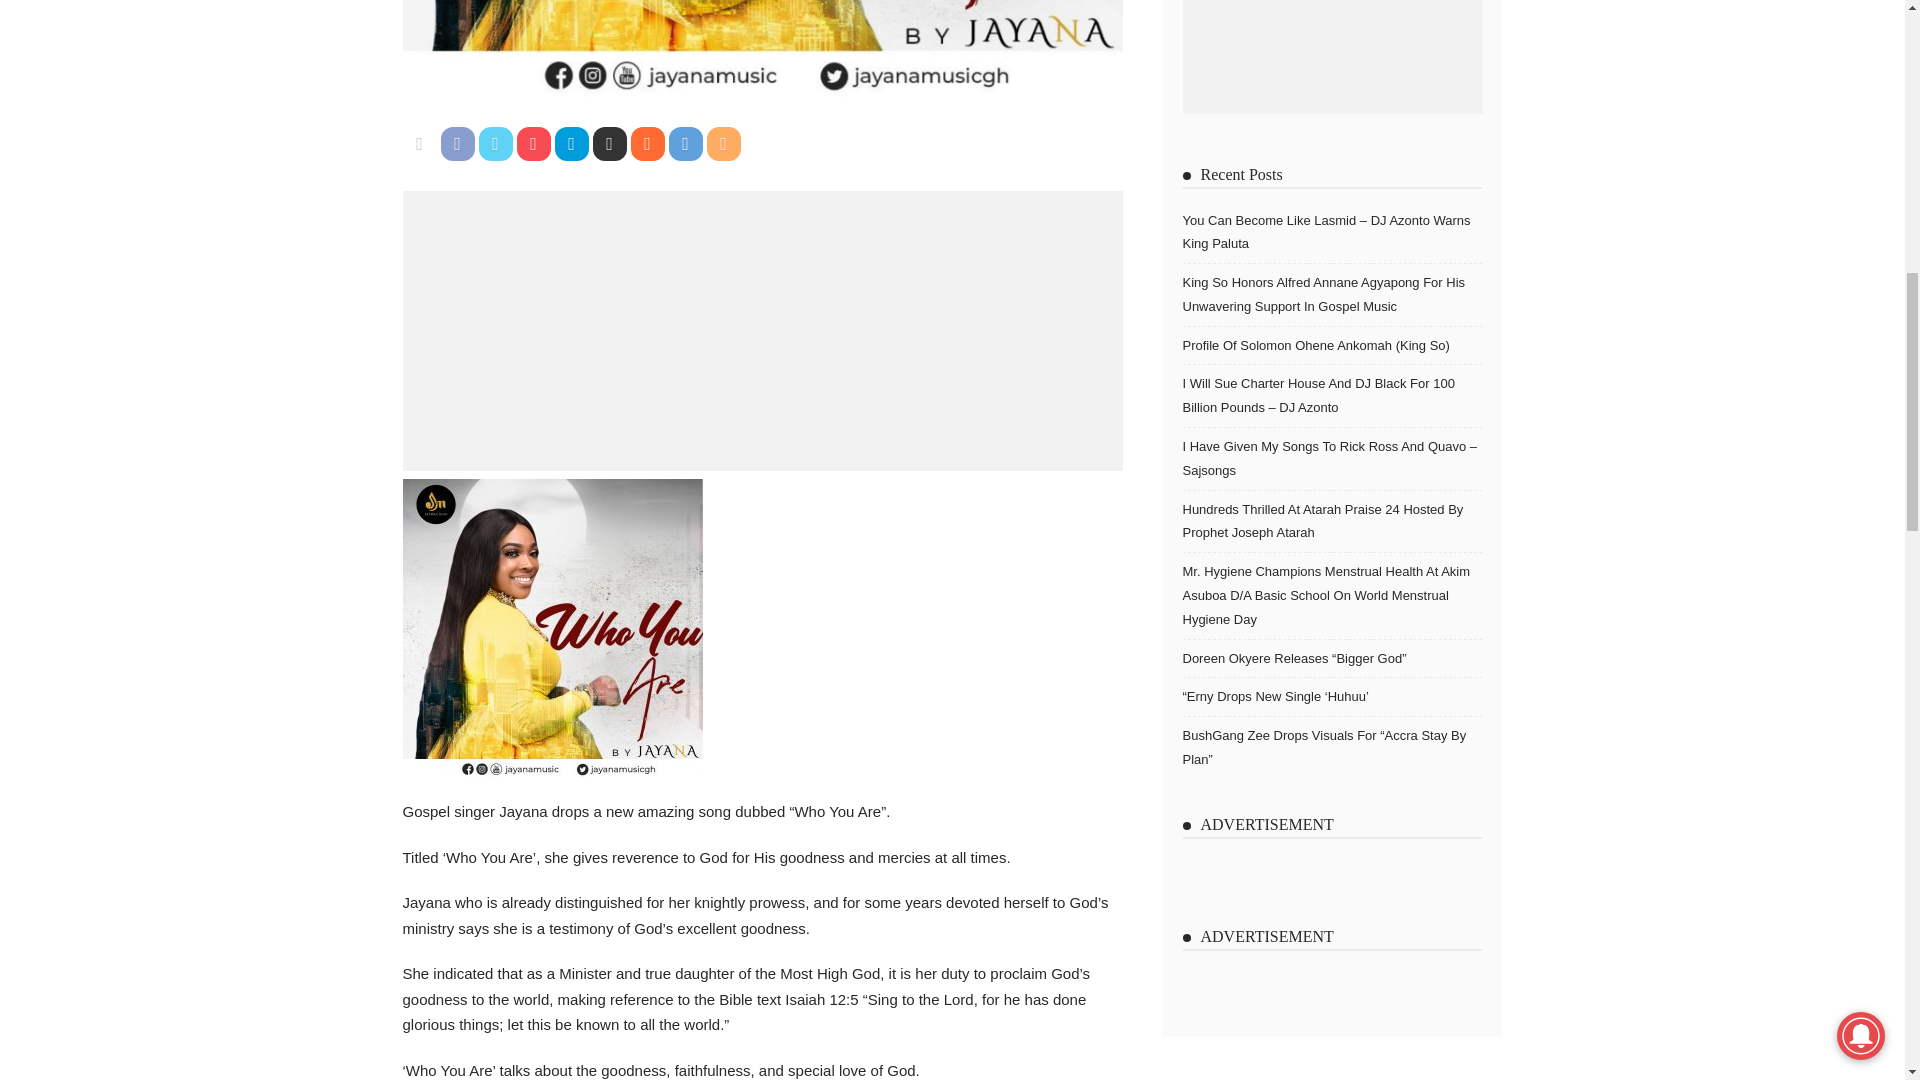 The height and width of the screenshot is (1080, 1920). What do you see at coordinates (761, 330) in the screenshot?
I see `Advertisement` at bounding box center [761, 330].